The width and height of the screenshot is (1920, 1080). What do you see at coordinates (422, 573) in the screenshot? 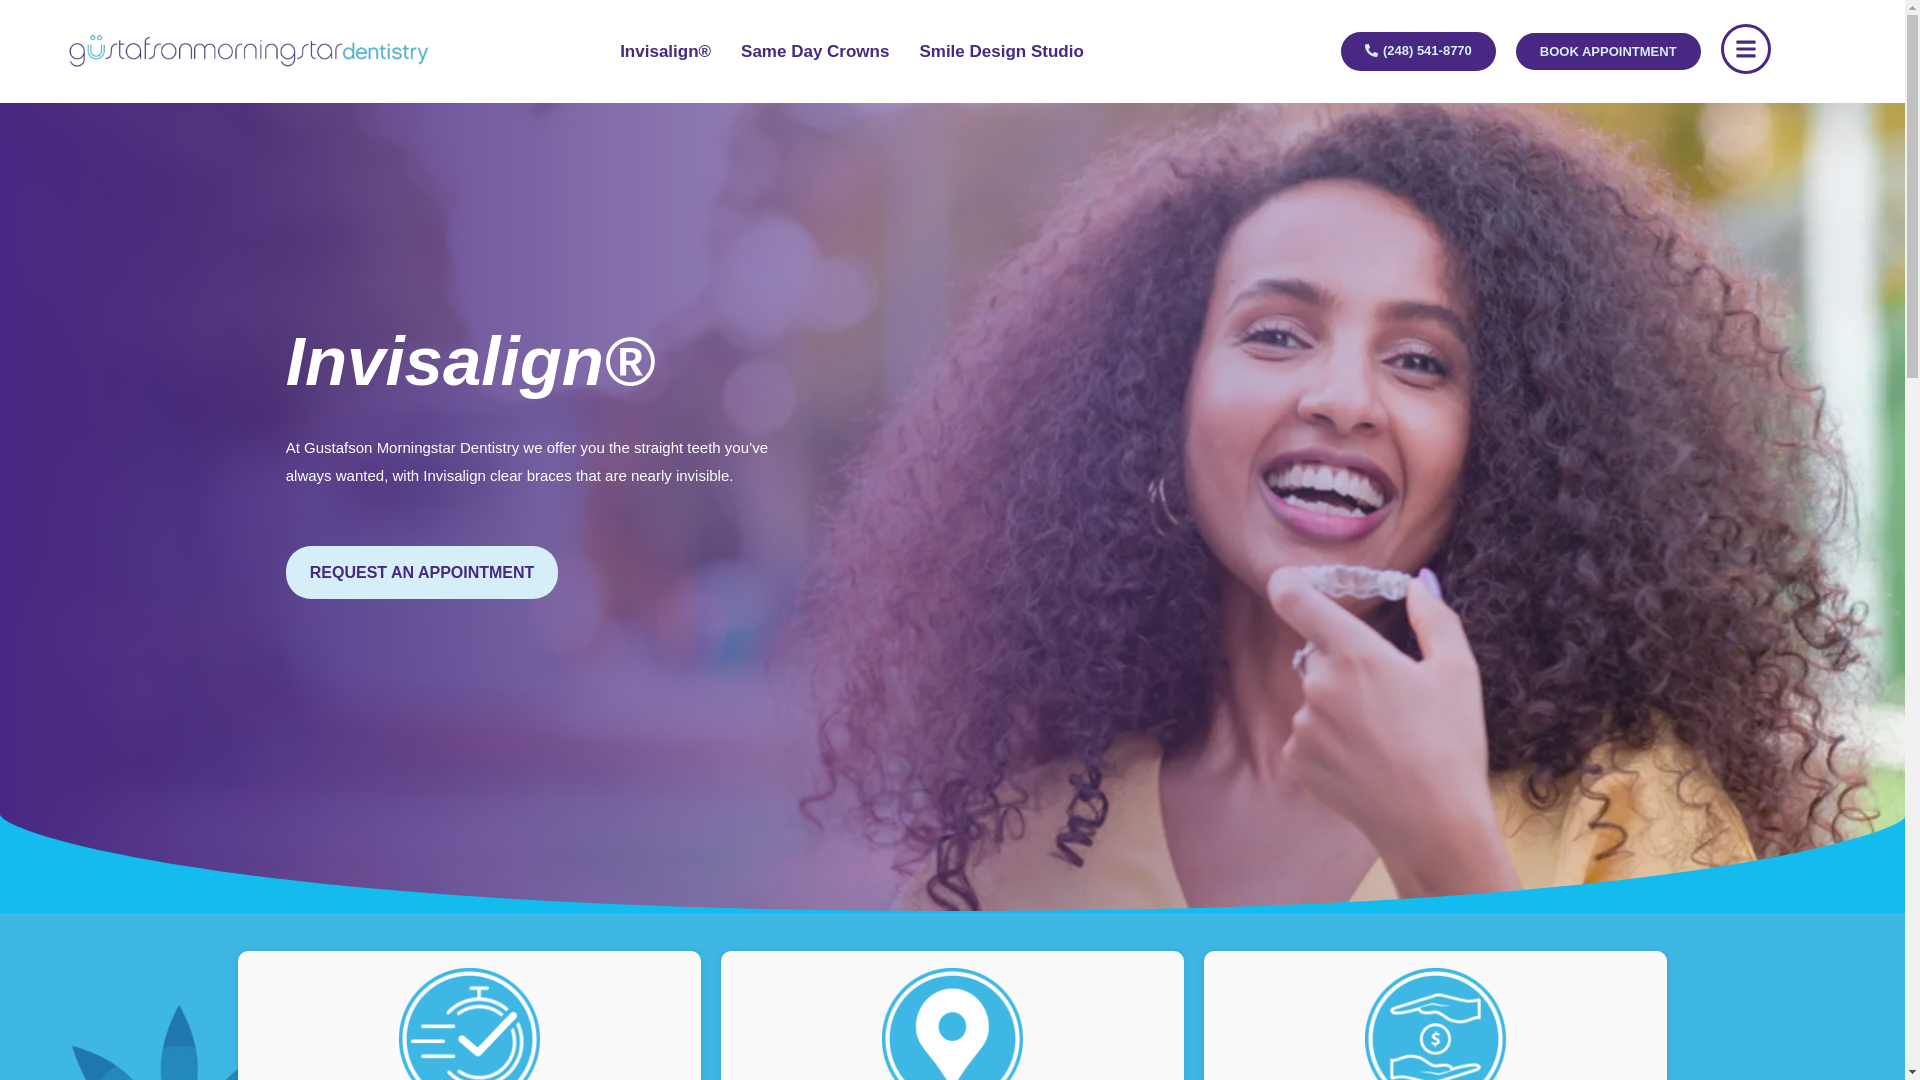
I see `REQUEST AN APPOINTMENT` at bounding box center [422, 573].